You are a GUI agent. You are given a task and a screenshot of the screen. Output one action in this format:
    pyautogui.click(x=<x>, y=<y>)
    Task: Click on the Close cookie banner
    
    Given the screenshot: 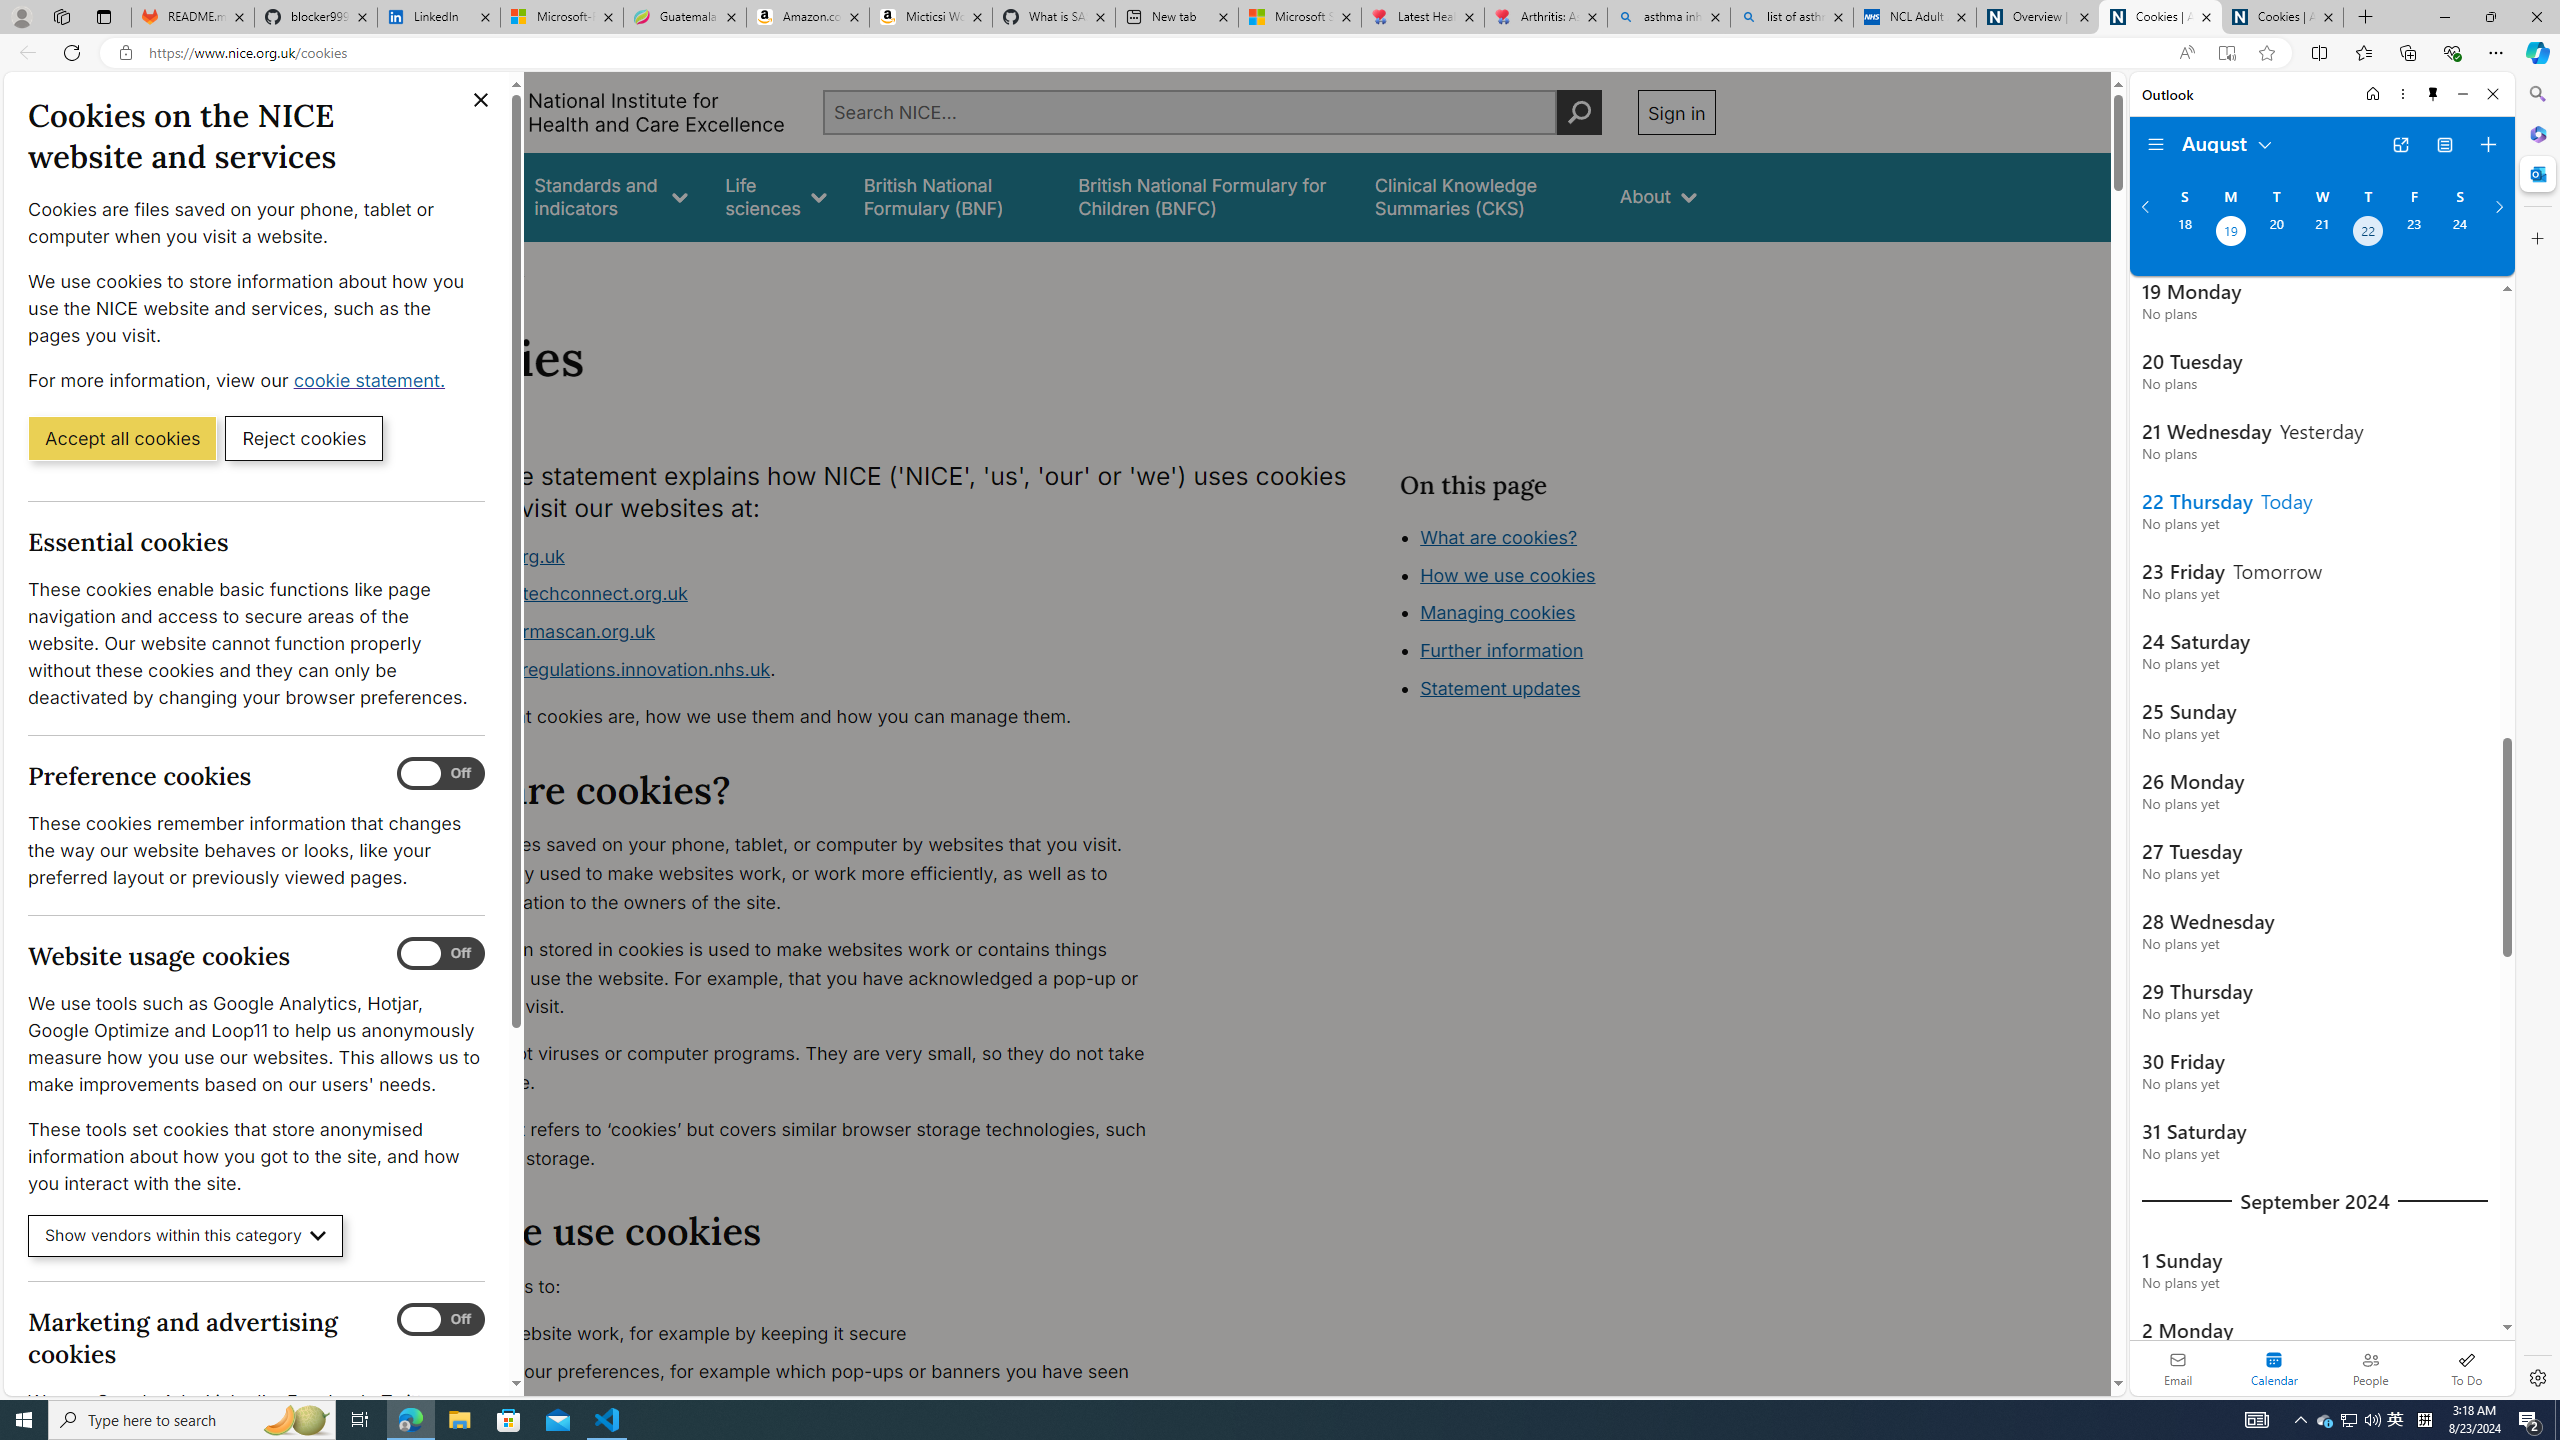 What is the action you would take?
    pyautogui.click(x=481, y=100)
    